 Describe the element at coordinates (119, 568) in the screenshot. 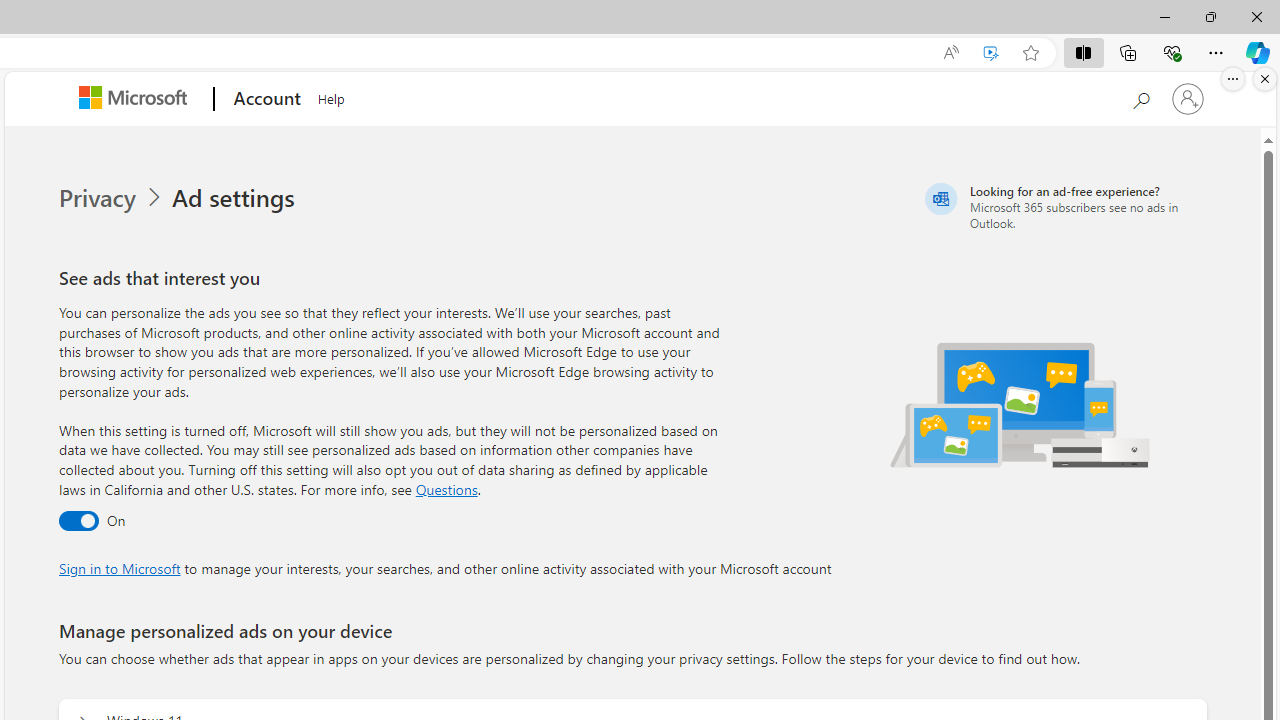

I see `Sign in to Microsoft` at that location.